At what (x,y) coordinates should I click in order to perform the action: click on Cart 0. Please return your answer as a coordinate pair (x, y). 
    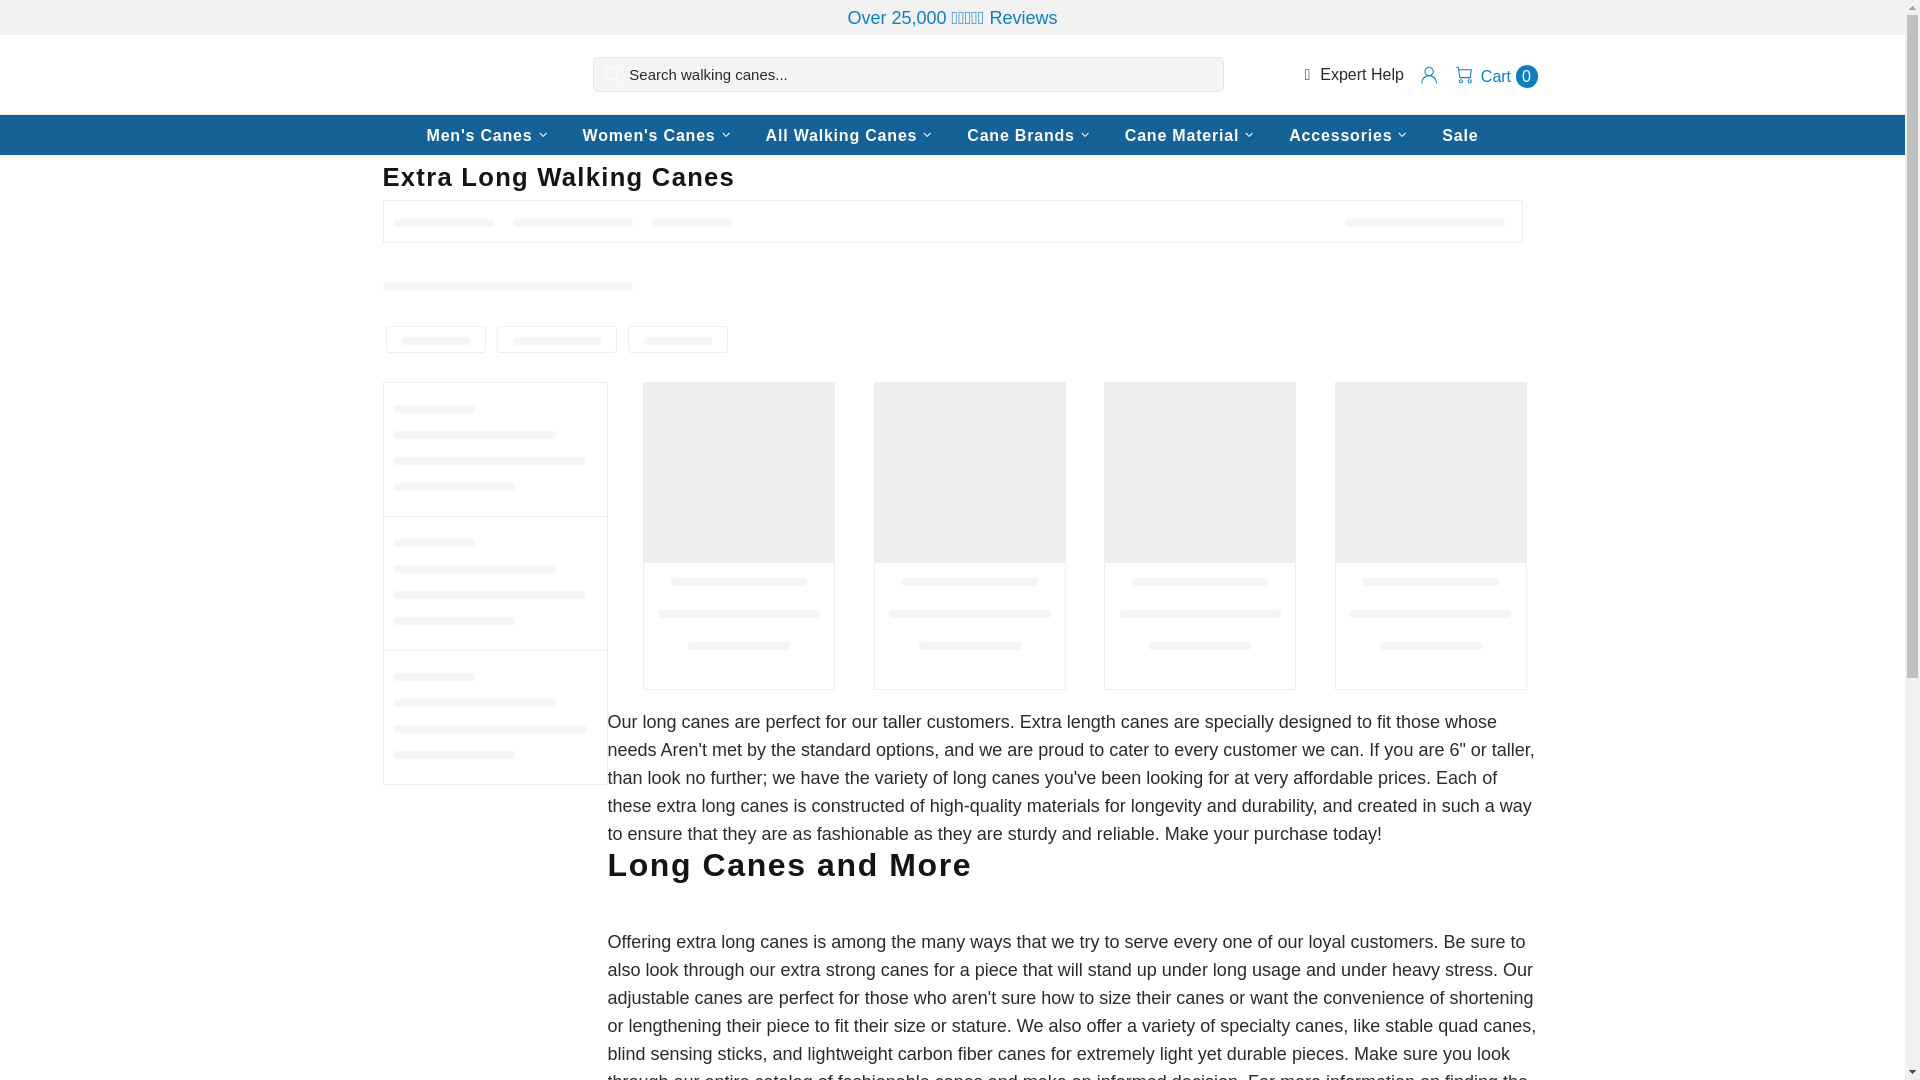
    Looking at the image, I should click on (1495, 74).